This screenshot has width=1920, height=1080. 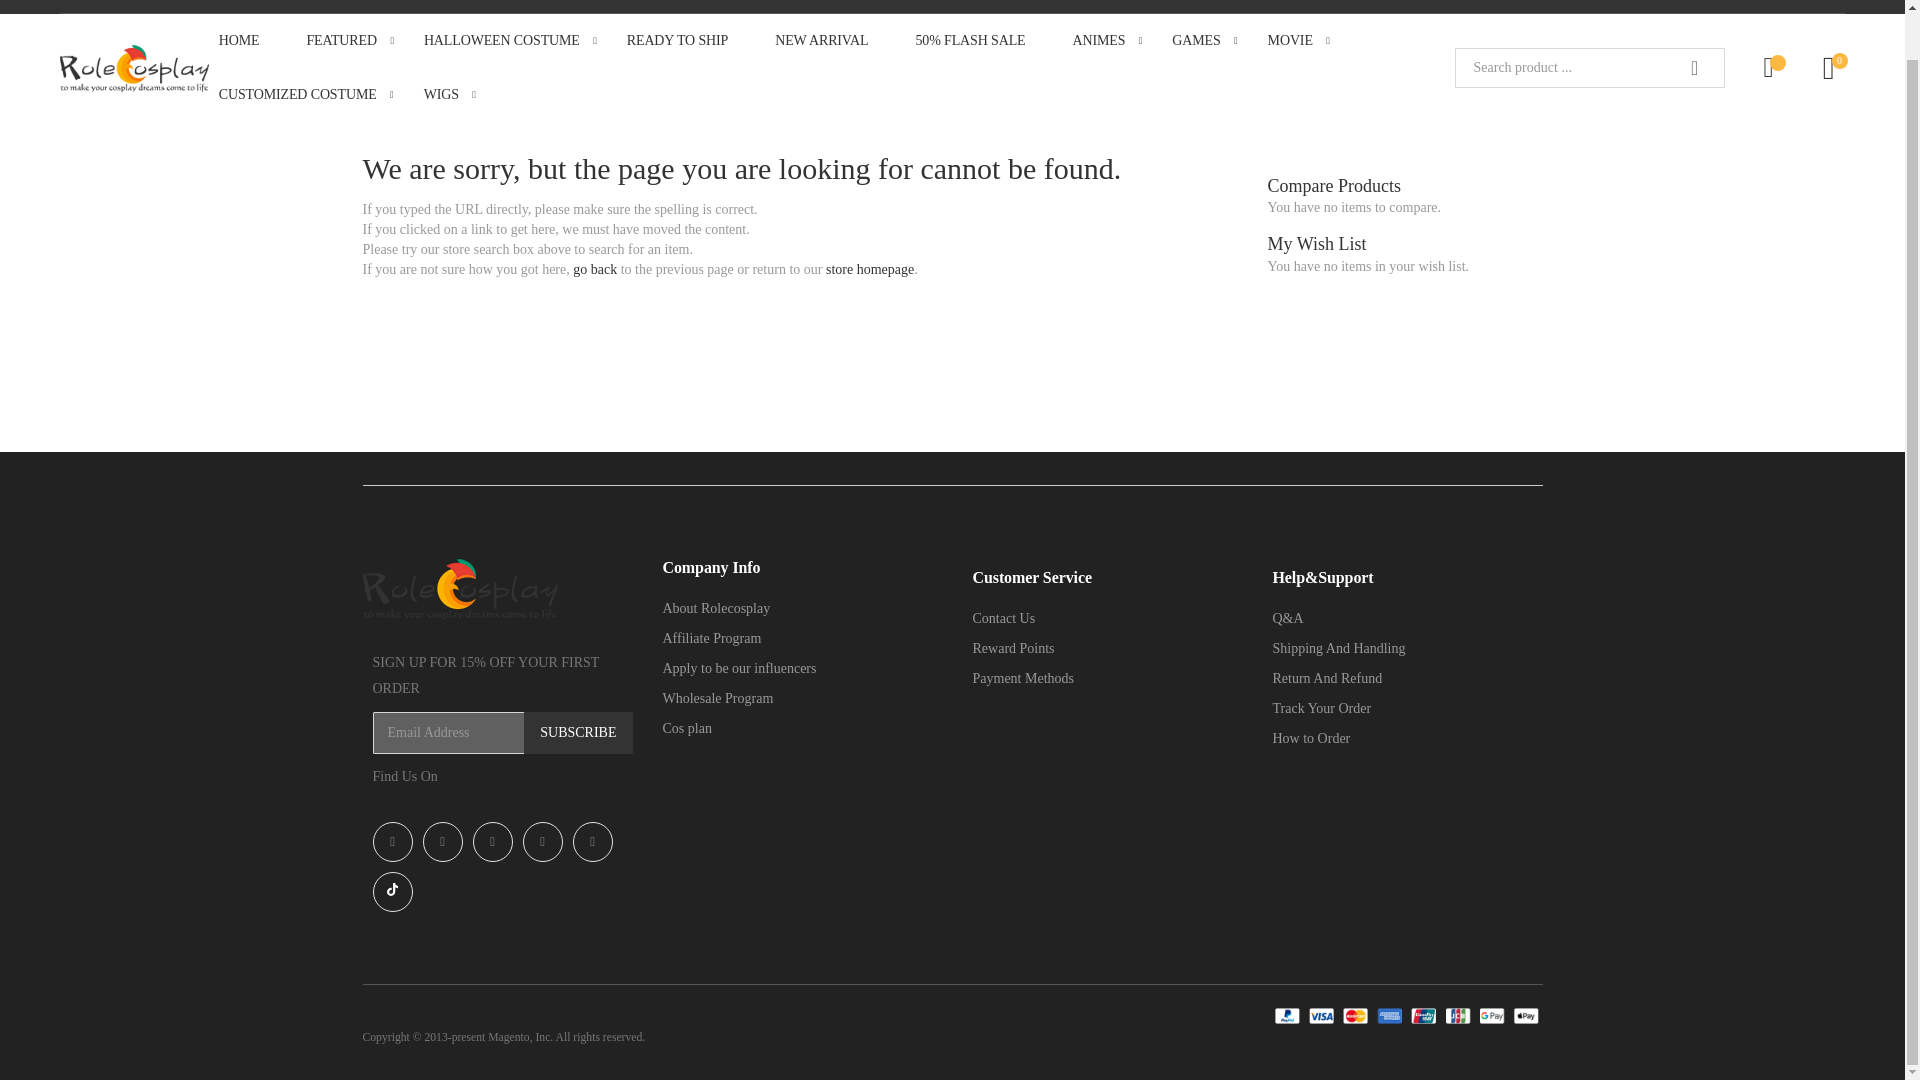 I want to click on ACCOUNT, so click(x=1793, y=6).